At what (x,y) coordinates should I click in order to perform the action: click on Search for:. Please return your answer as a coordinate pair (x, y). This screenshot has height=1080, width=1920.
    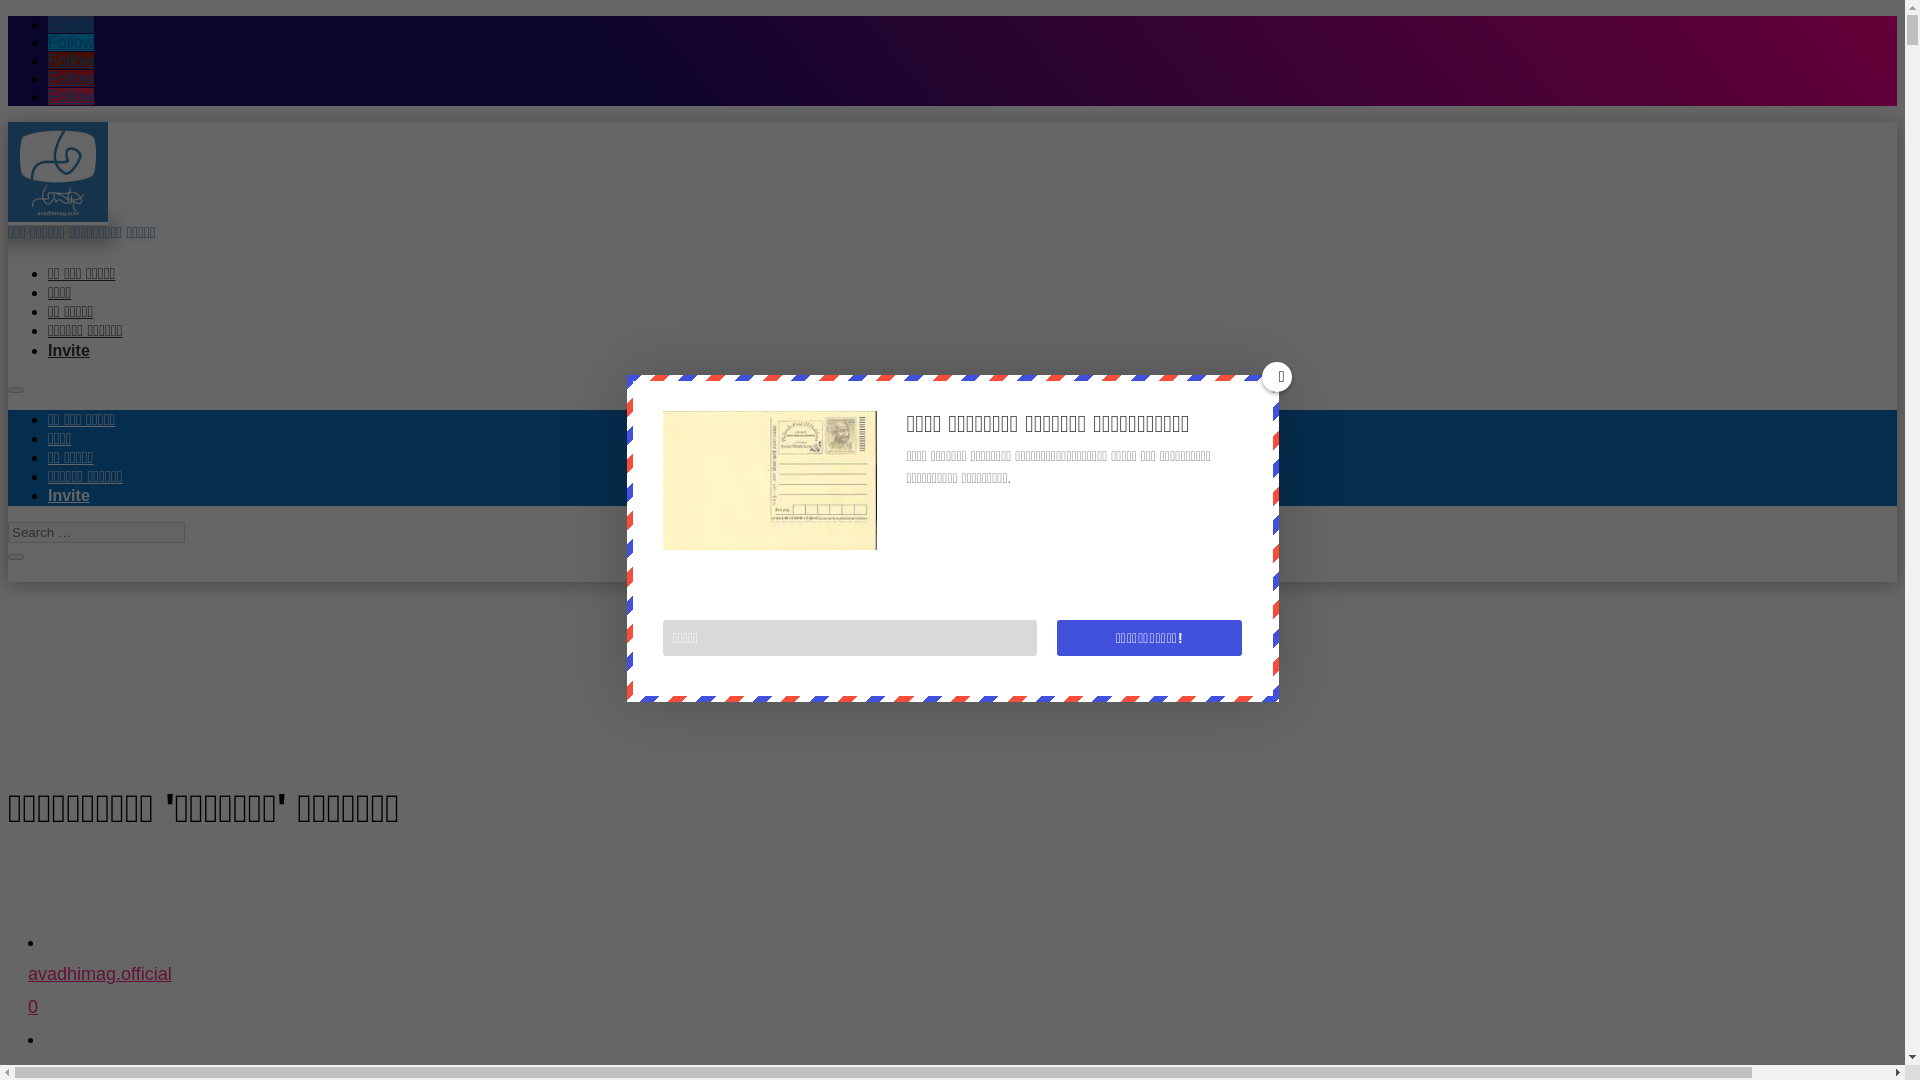
    Looking at the image, I should click on (96, 532).